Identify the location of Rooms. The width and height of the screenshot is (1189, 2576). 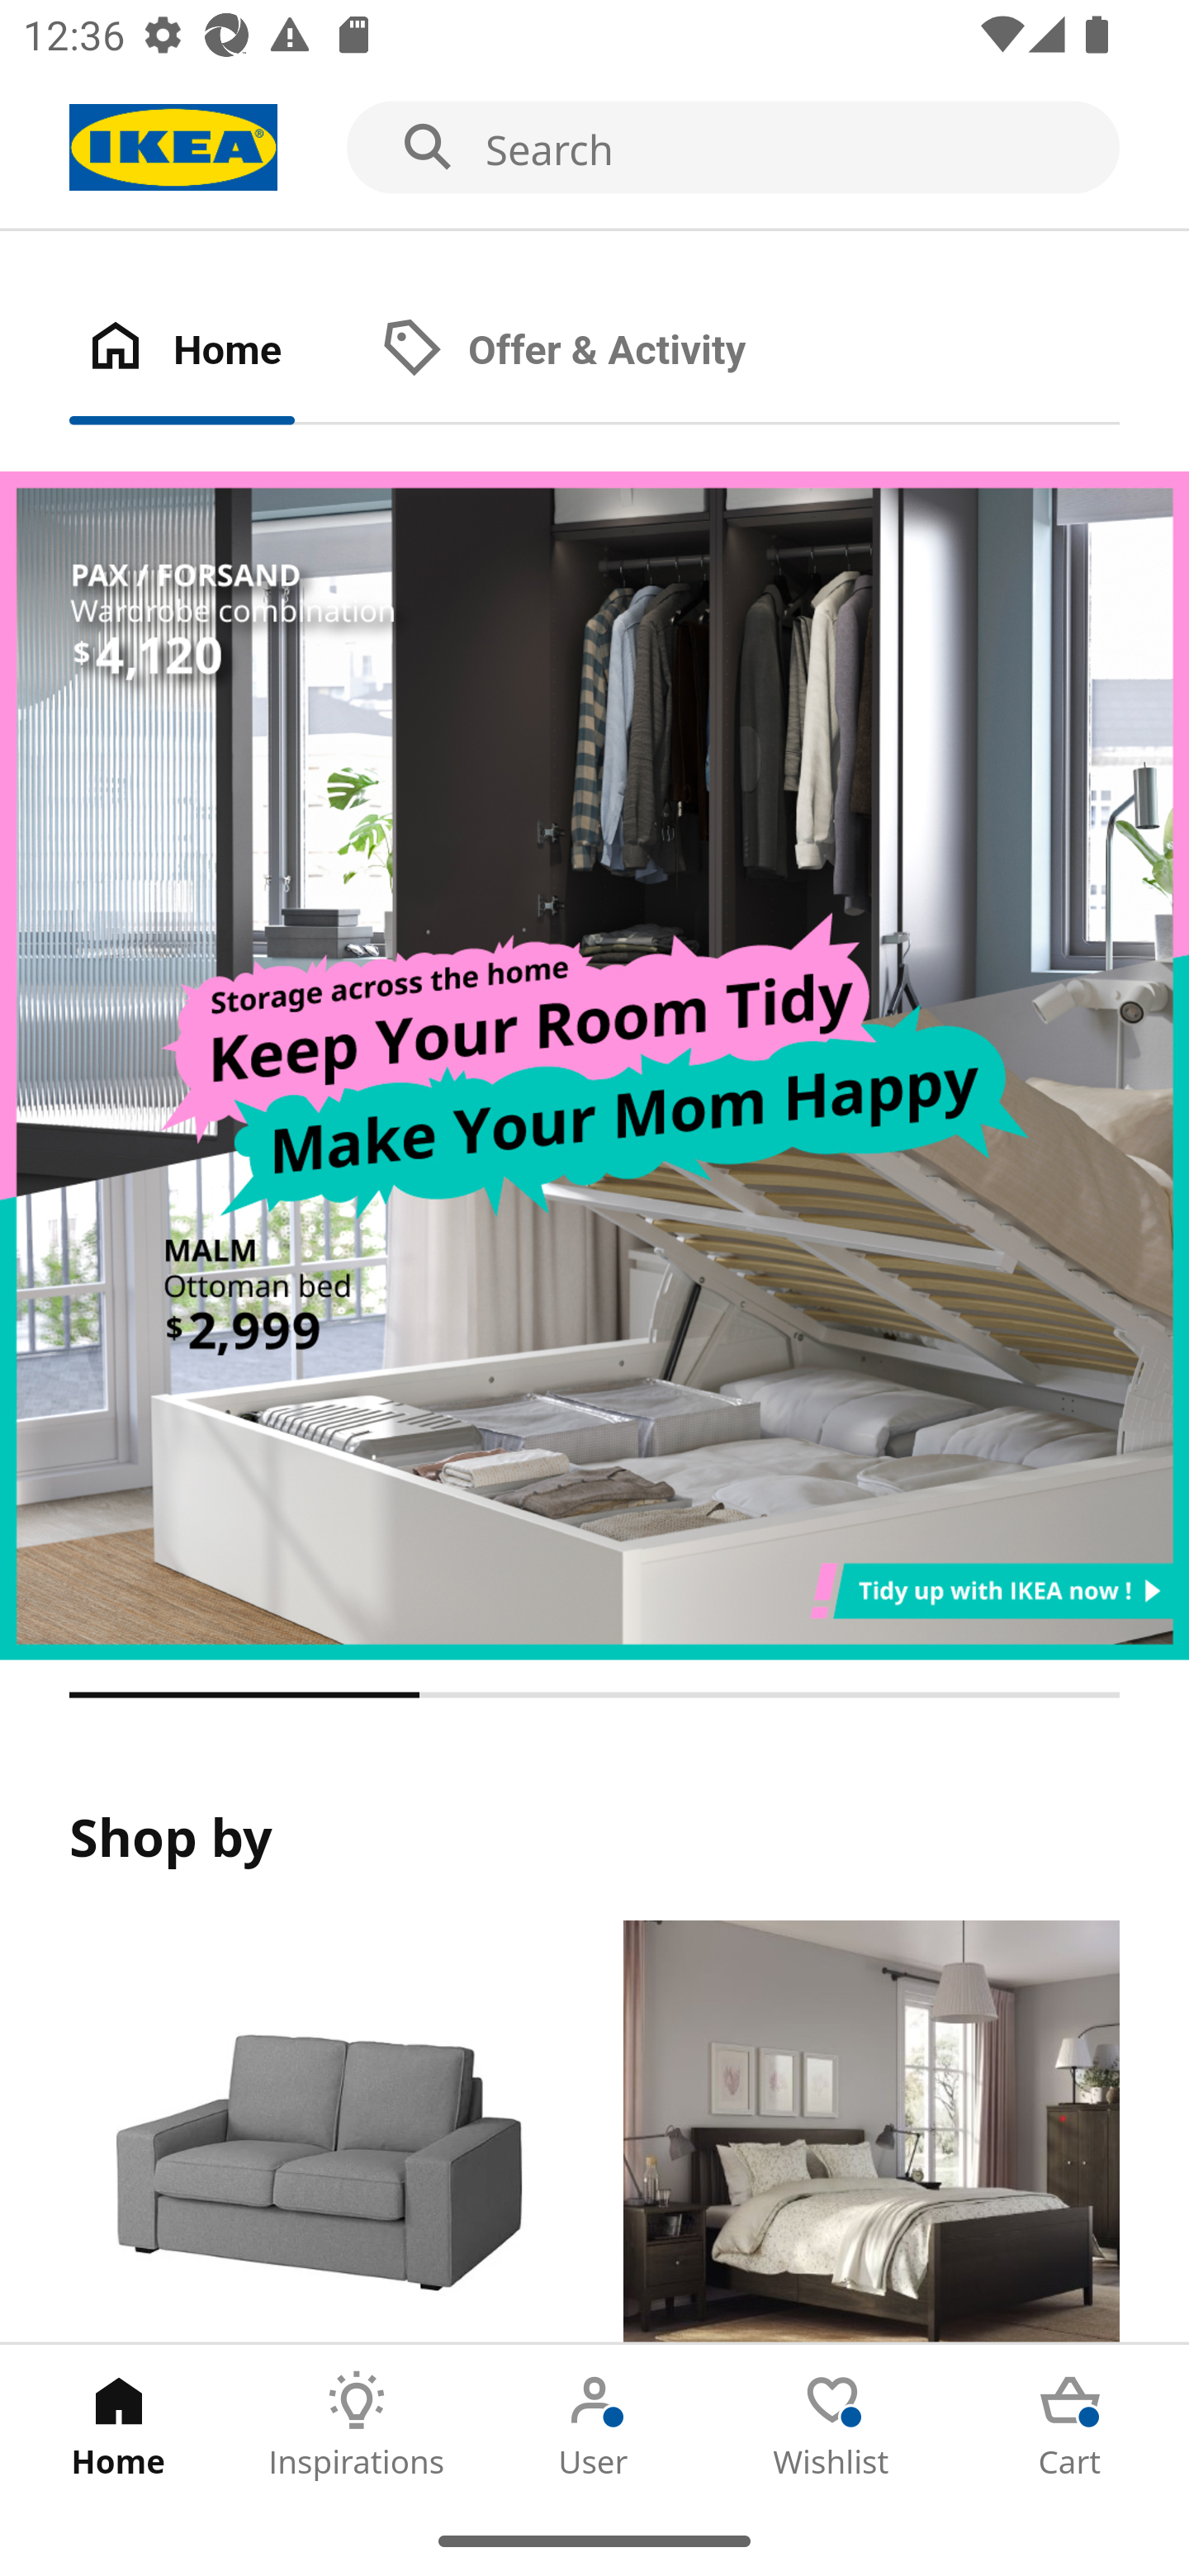
(871, 2132).